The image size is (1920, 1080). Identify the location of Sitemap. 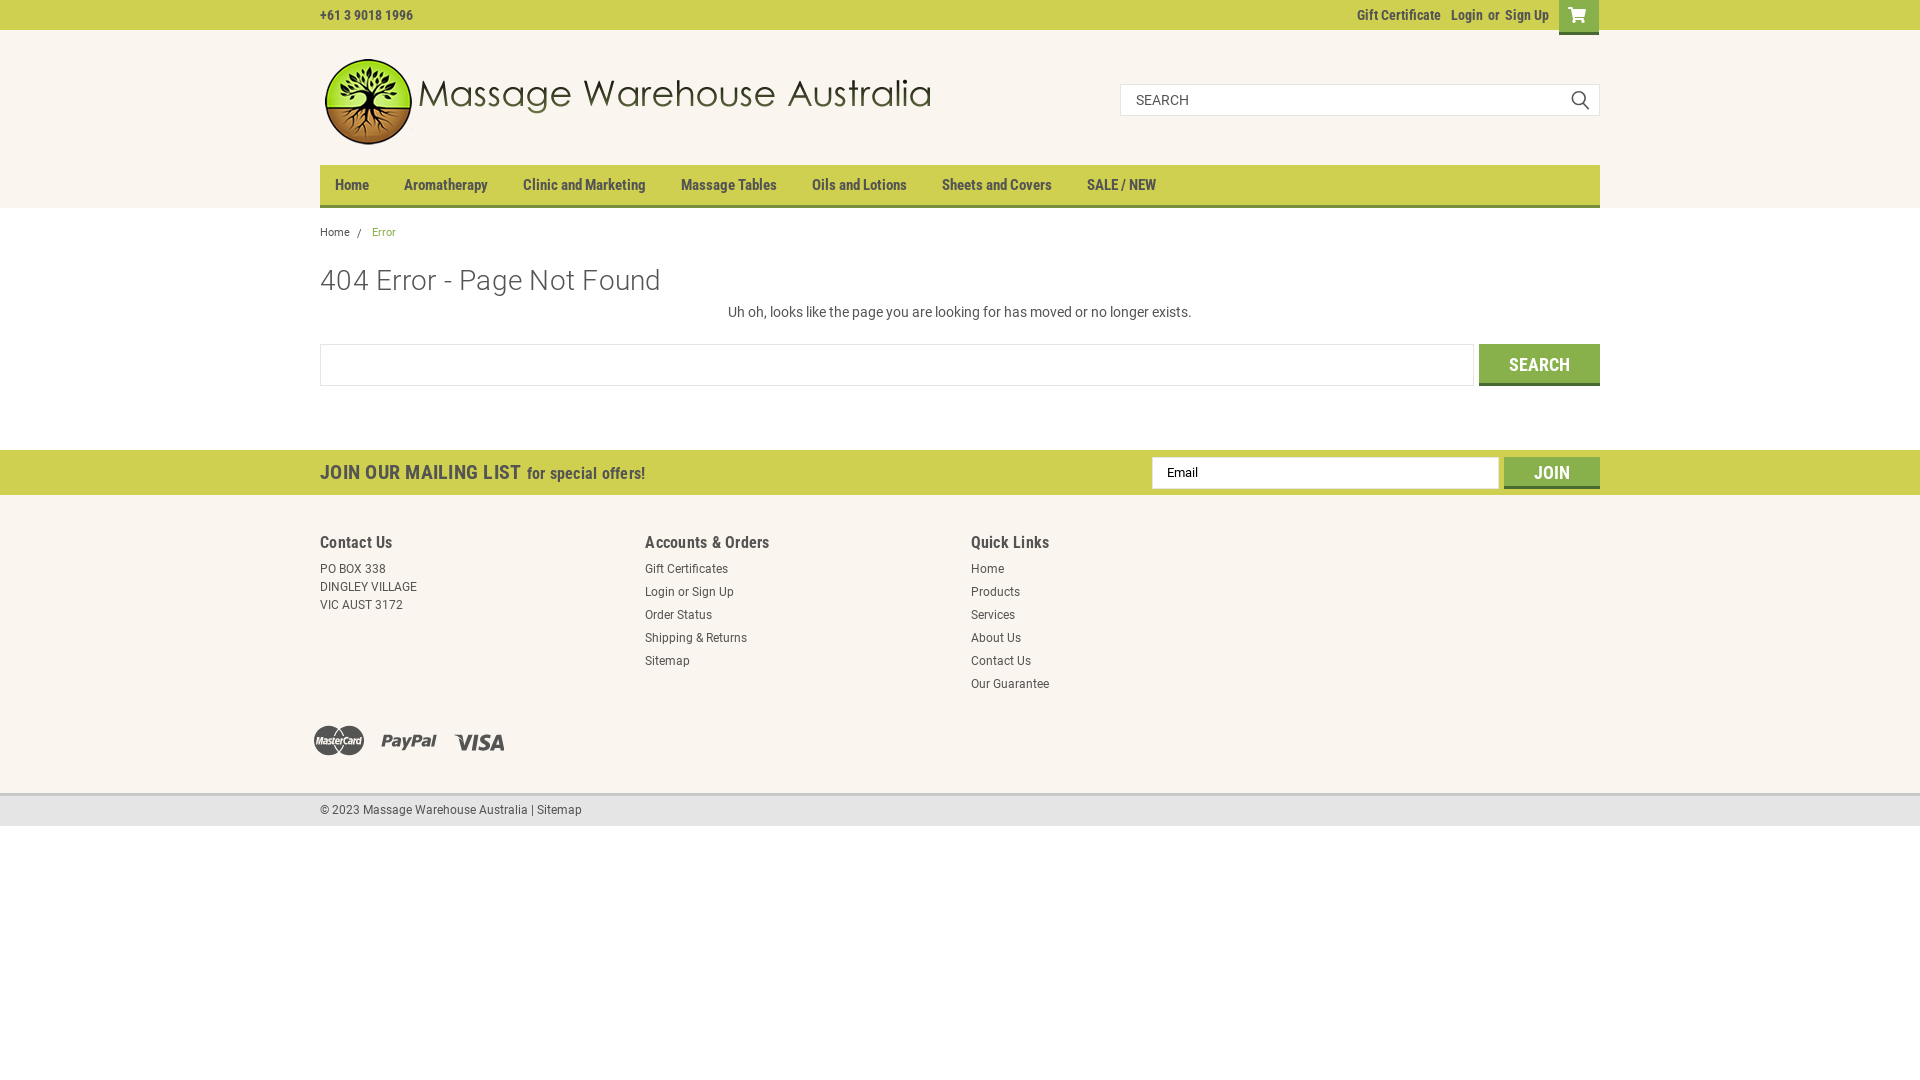
(560, 810).